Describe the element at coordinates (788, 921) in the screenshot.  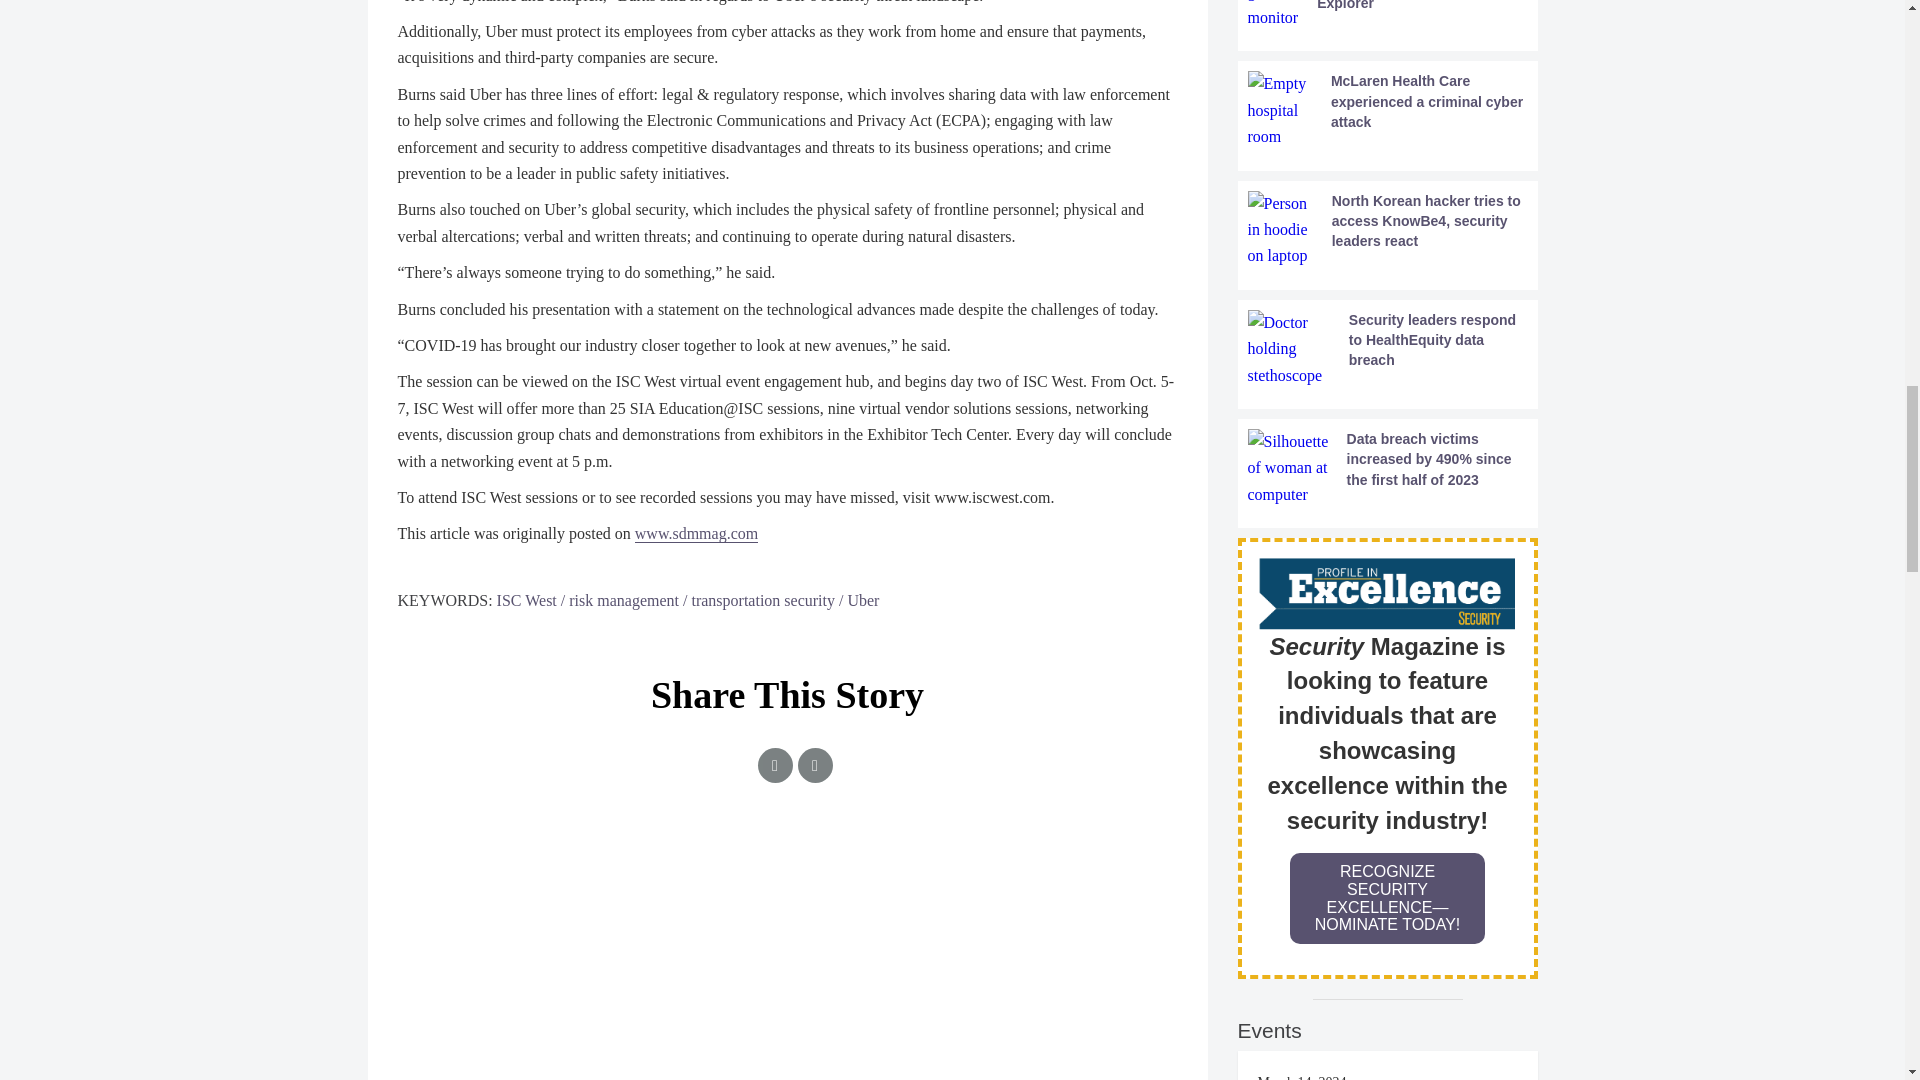
I see `Interaction questions` at that location.